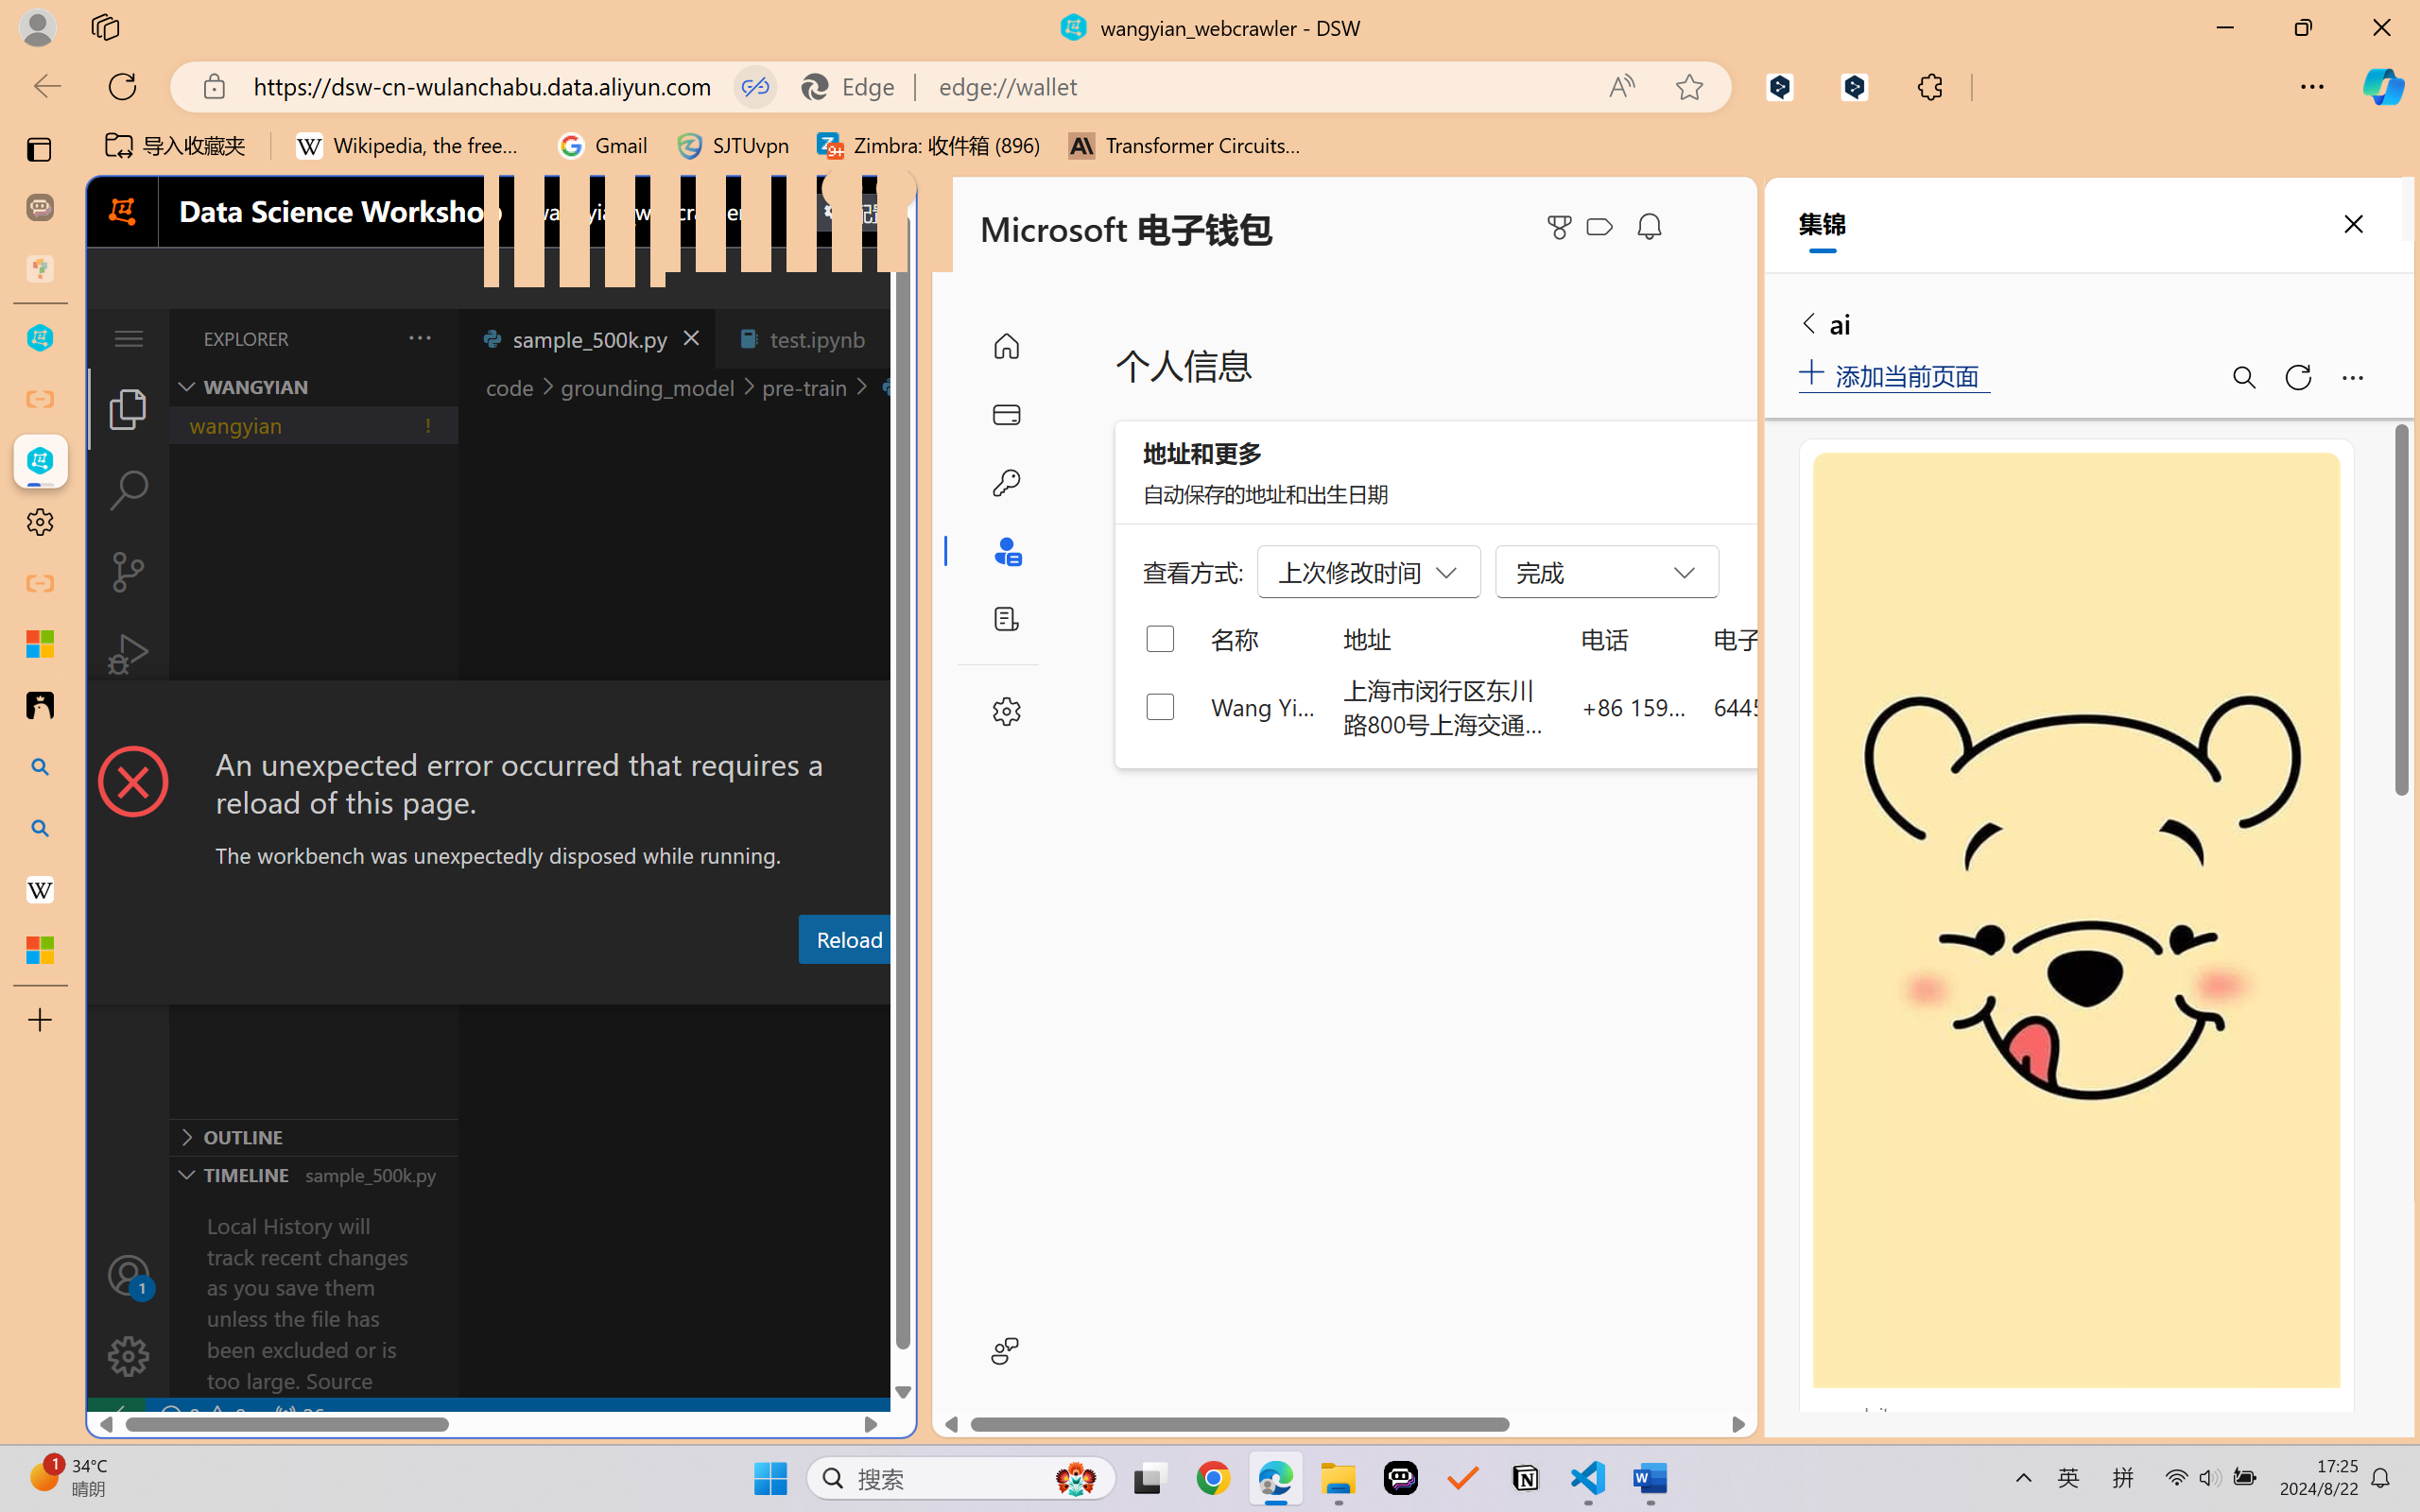 This screenshot has height=1512, width=2420. What do you see at coordinates (501, 715) in the screenshot?
I see `Class: actions-container` at bounding box center [501, 715].